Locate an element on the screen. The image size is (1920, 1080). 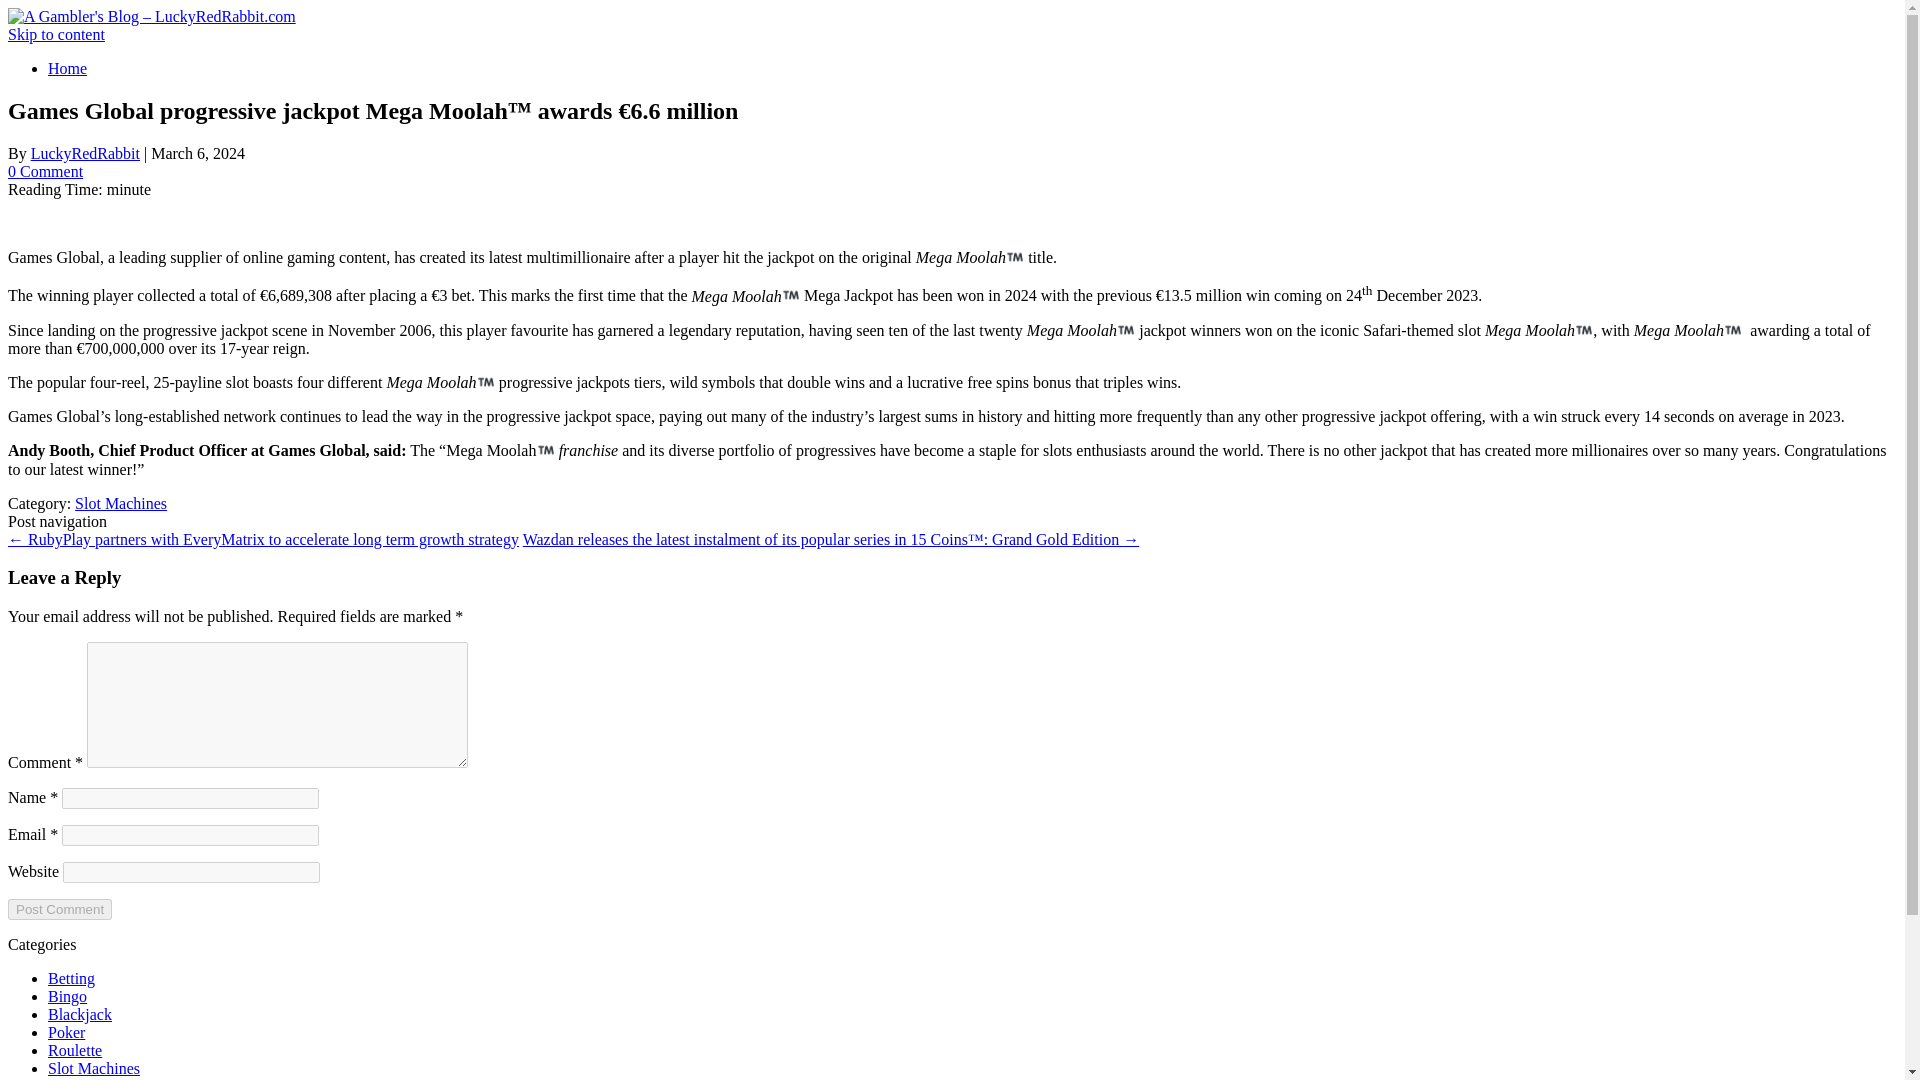
Bingo is located at coordinates (67, 996).